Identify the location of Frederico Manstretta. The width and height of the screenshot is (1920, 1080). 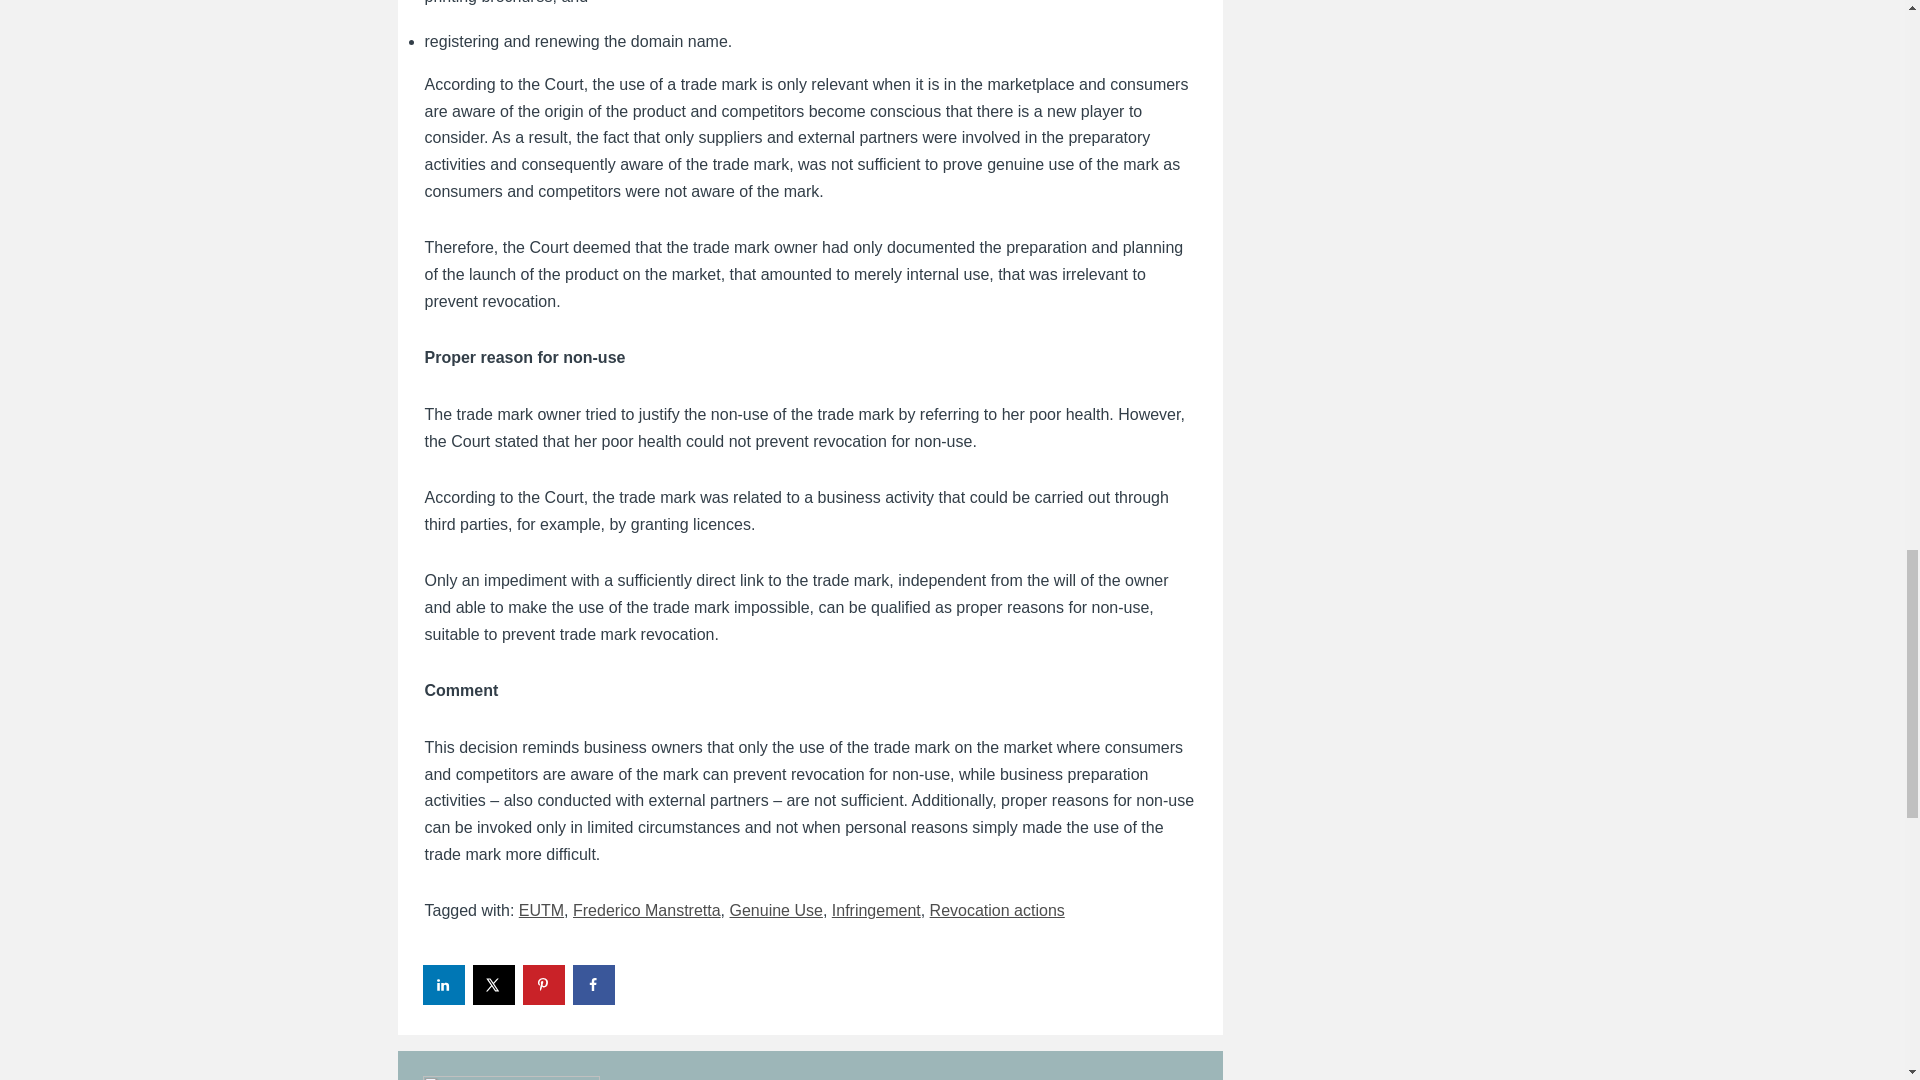
(646, 910).